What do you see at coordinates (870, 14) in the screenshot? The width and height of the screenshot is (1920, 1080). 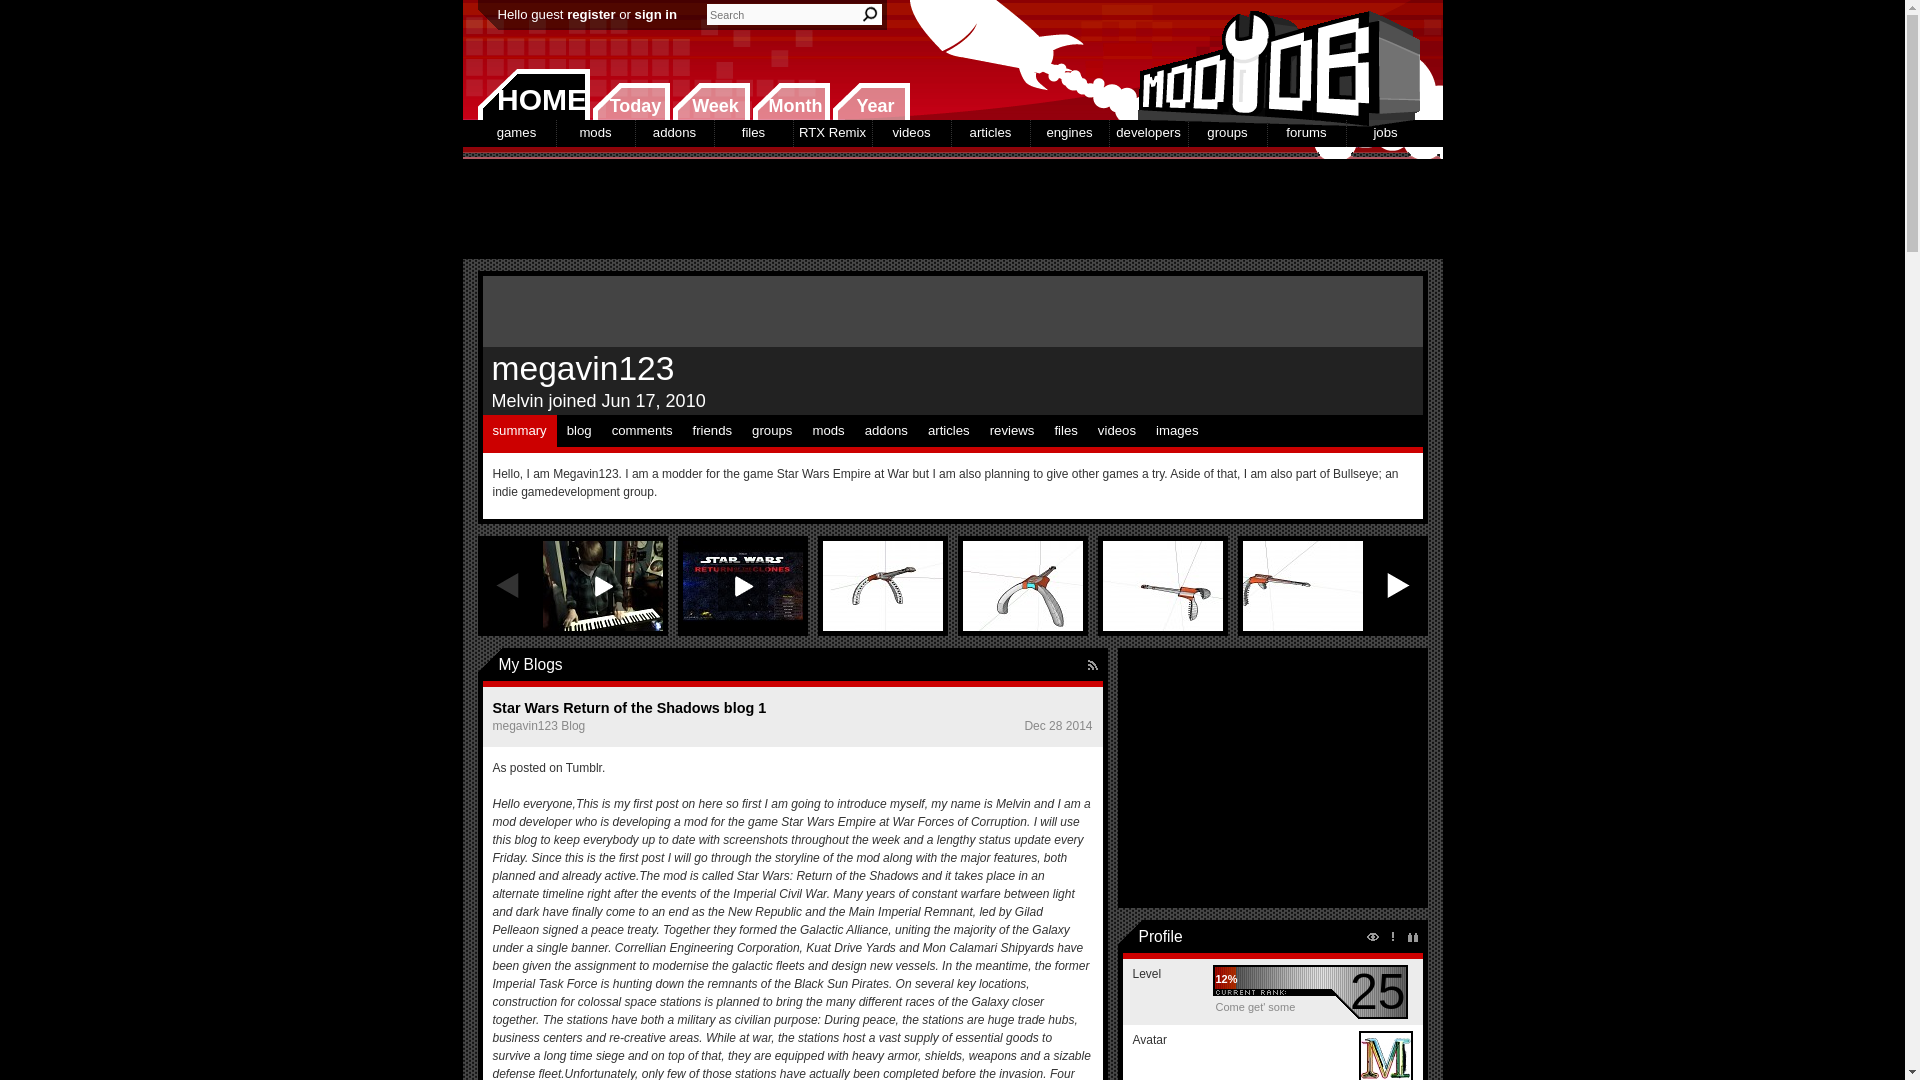 I see `Search` at bounding box center [870, 14].